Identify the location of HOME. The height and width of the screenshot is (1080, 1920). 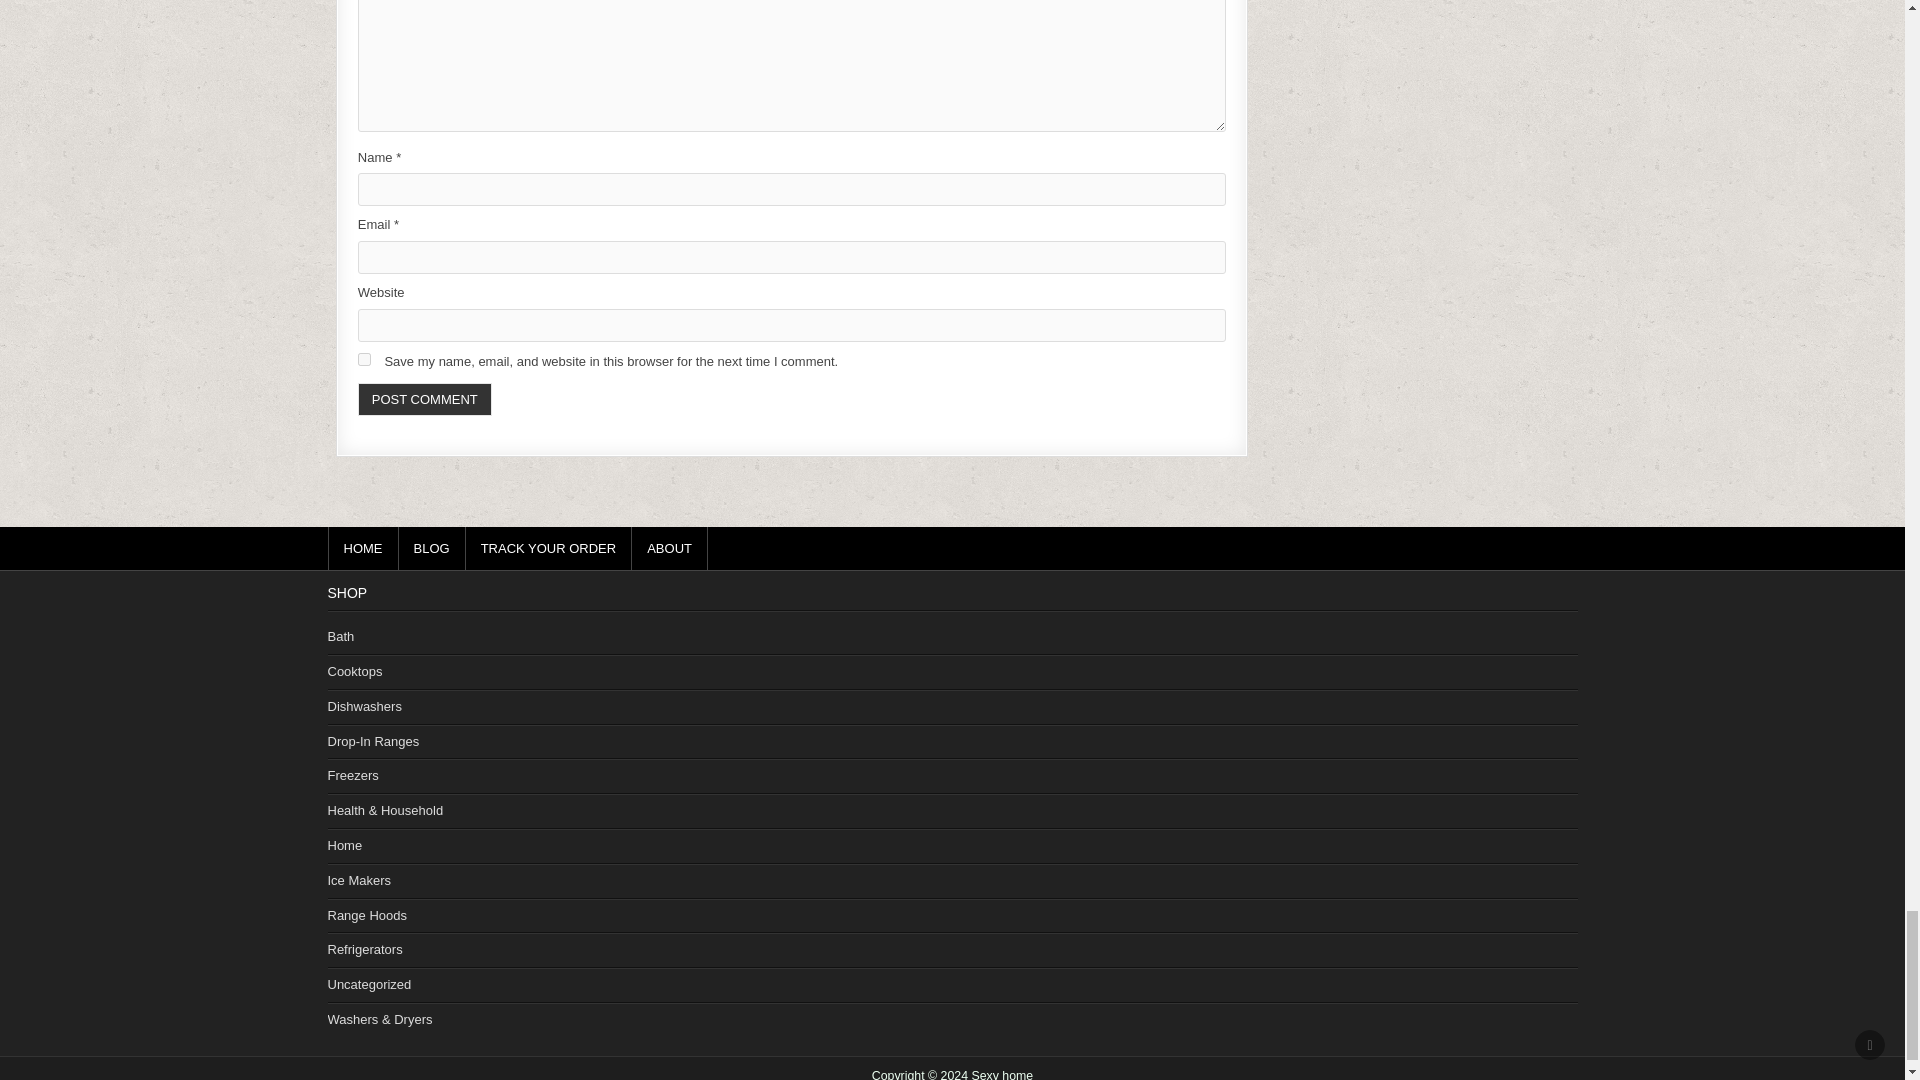
(364, 548).